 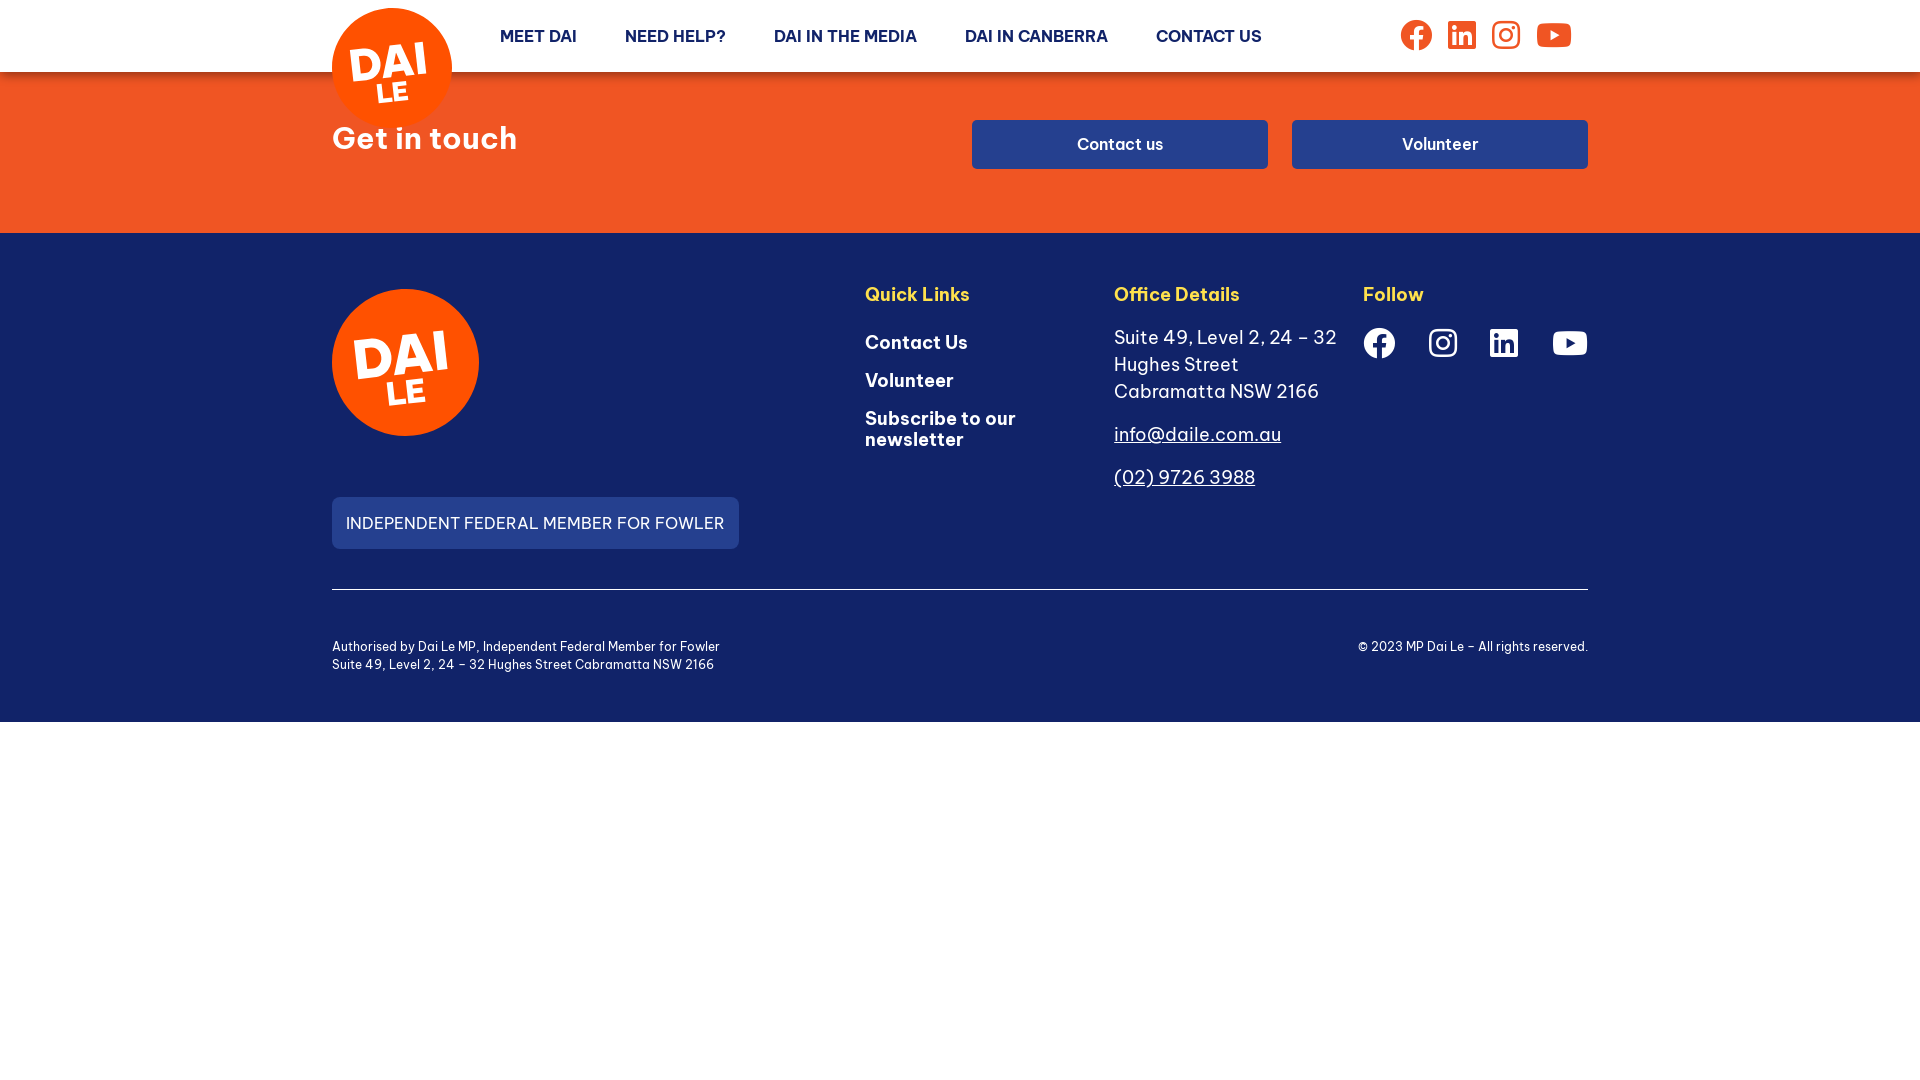 What do you see at coordinates (1209, 36) in the screenshot?
I see `CONTACT US` at bounding box center [1209, 36].